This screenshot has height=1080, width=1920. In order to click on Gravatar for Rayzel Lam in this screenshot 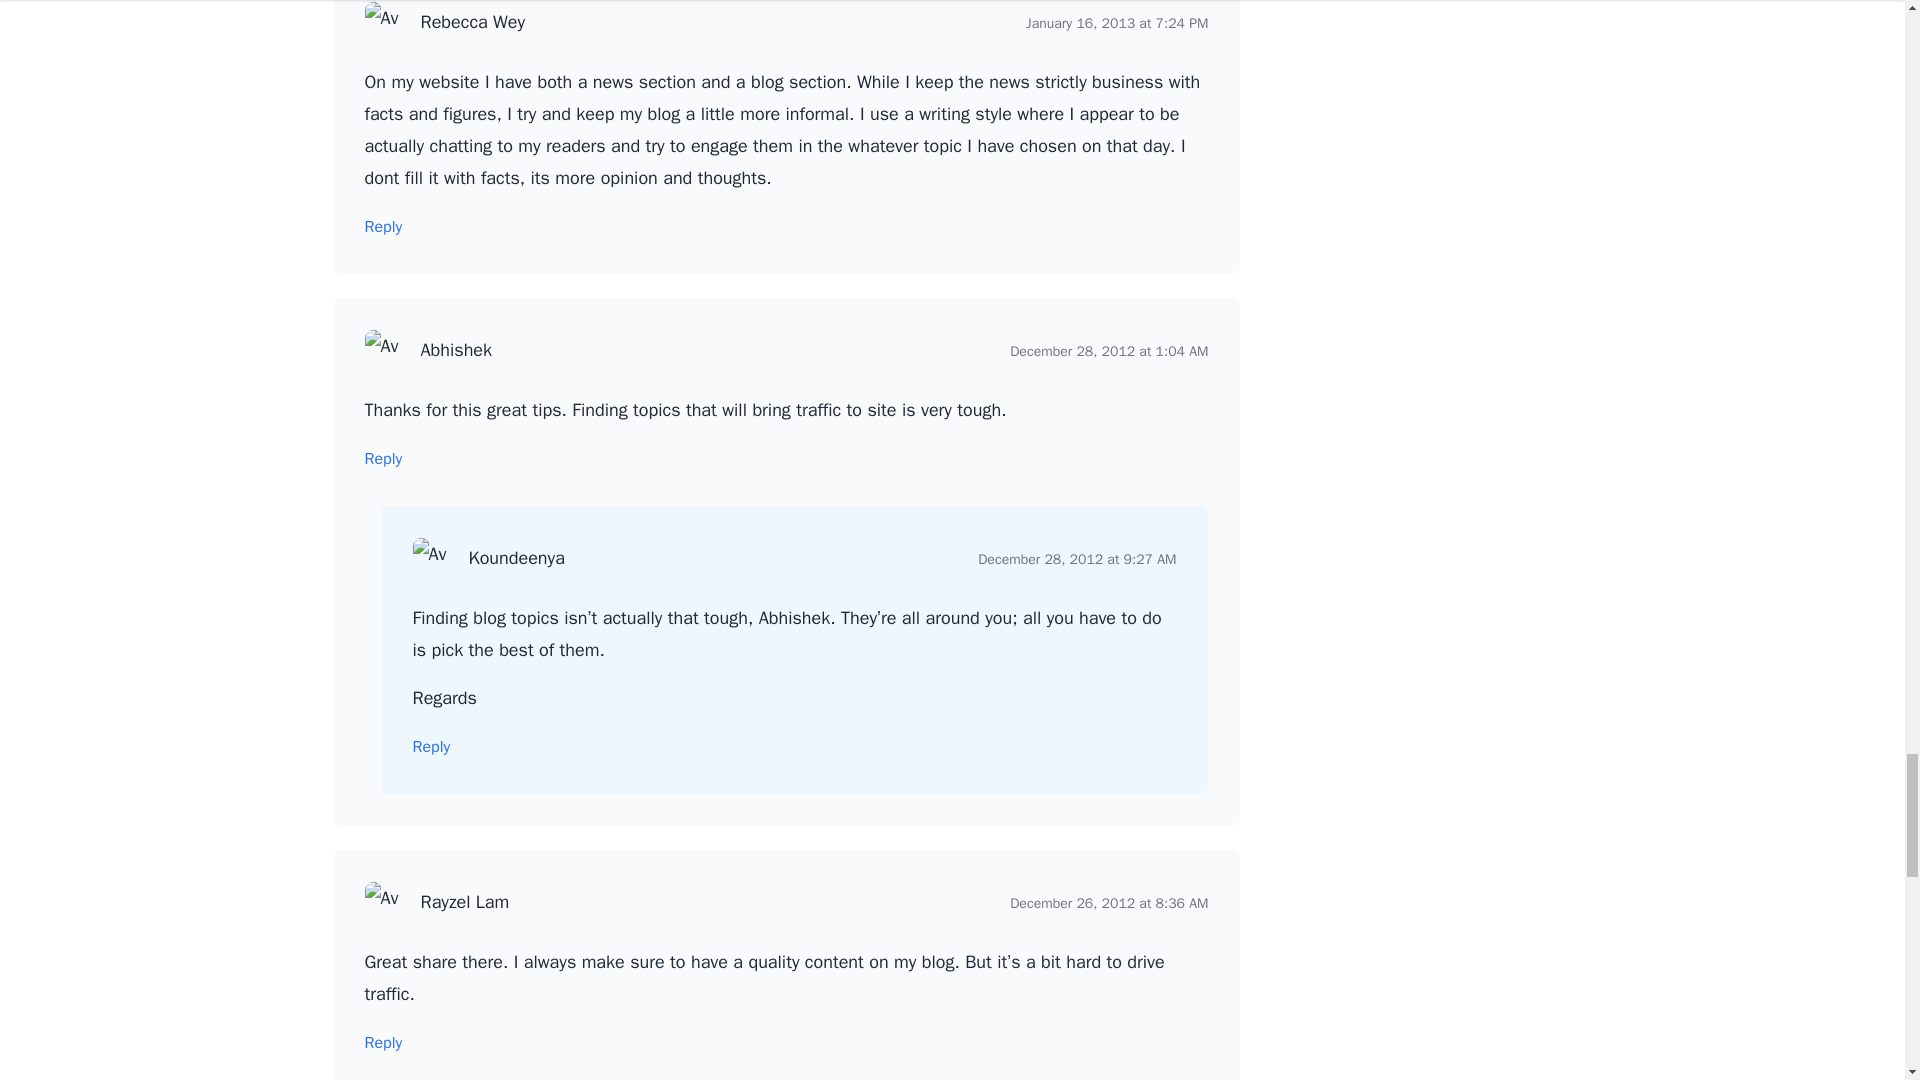, I will do `click(384, 902)`.